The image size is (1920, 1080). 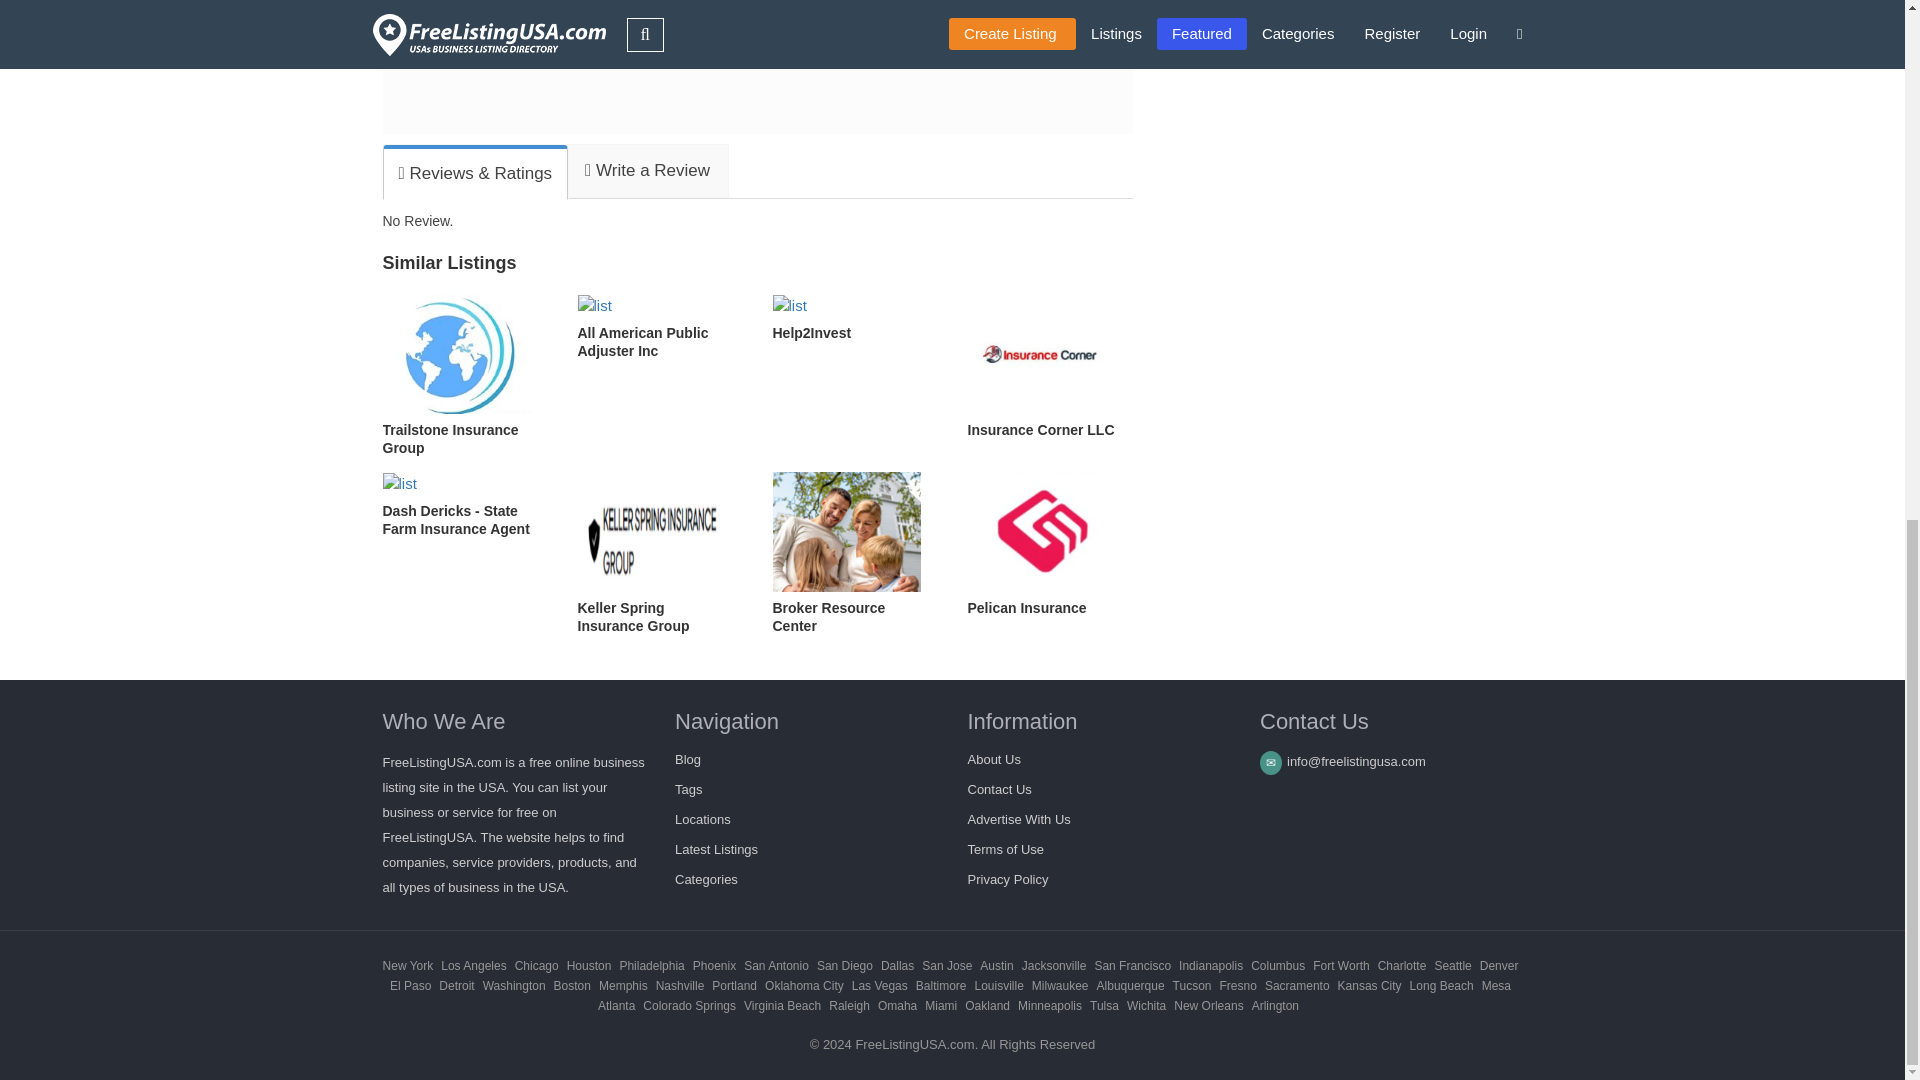 What do you see at coordinates (1006, 850) in the screenshot?
I see `Terms of Use` at bounding box center [1006, 850].